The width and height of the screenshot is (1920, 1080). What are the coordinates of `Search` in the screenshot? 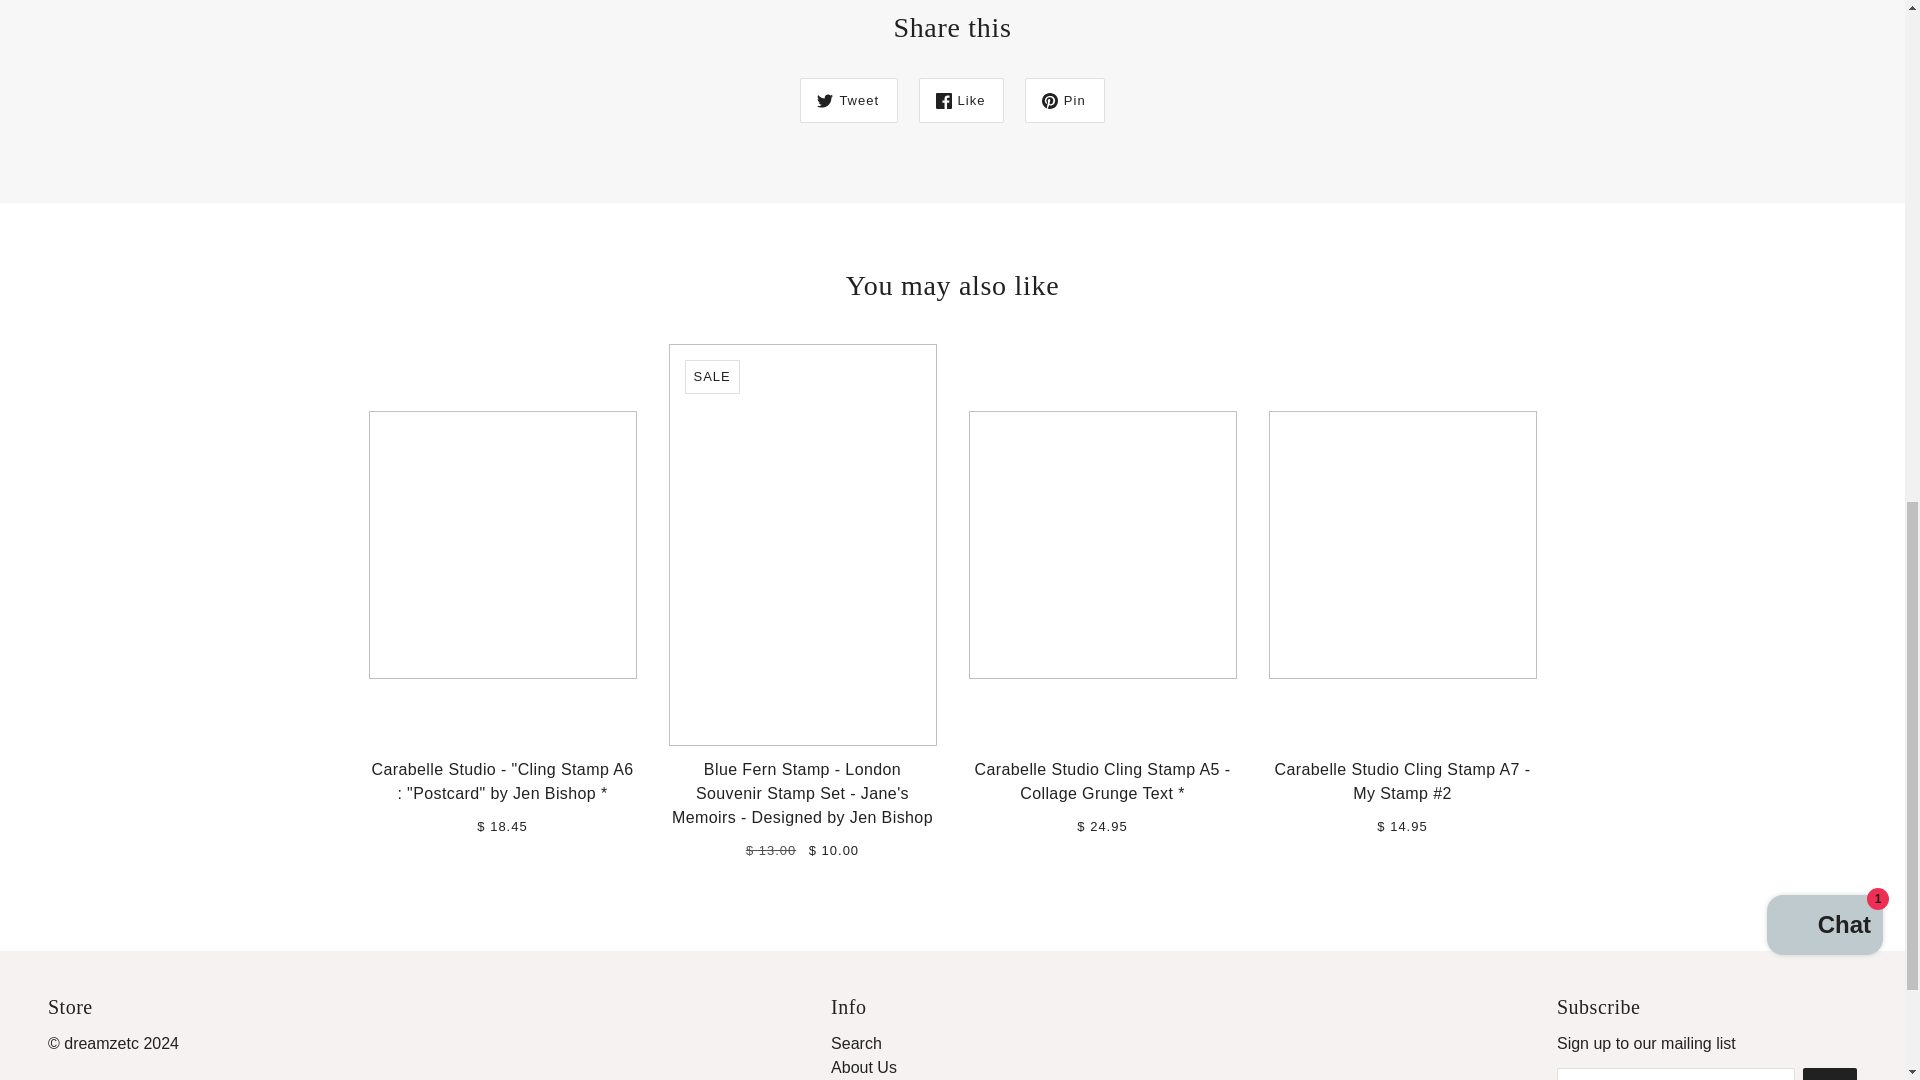 It's located at (856, 1042).